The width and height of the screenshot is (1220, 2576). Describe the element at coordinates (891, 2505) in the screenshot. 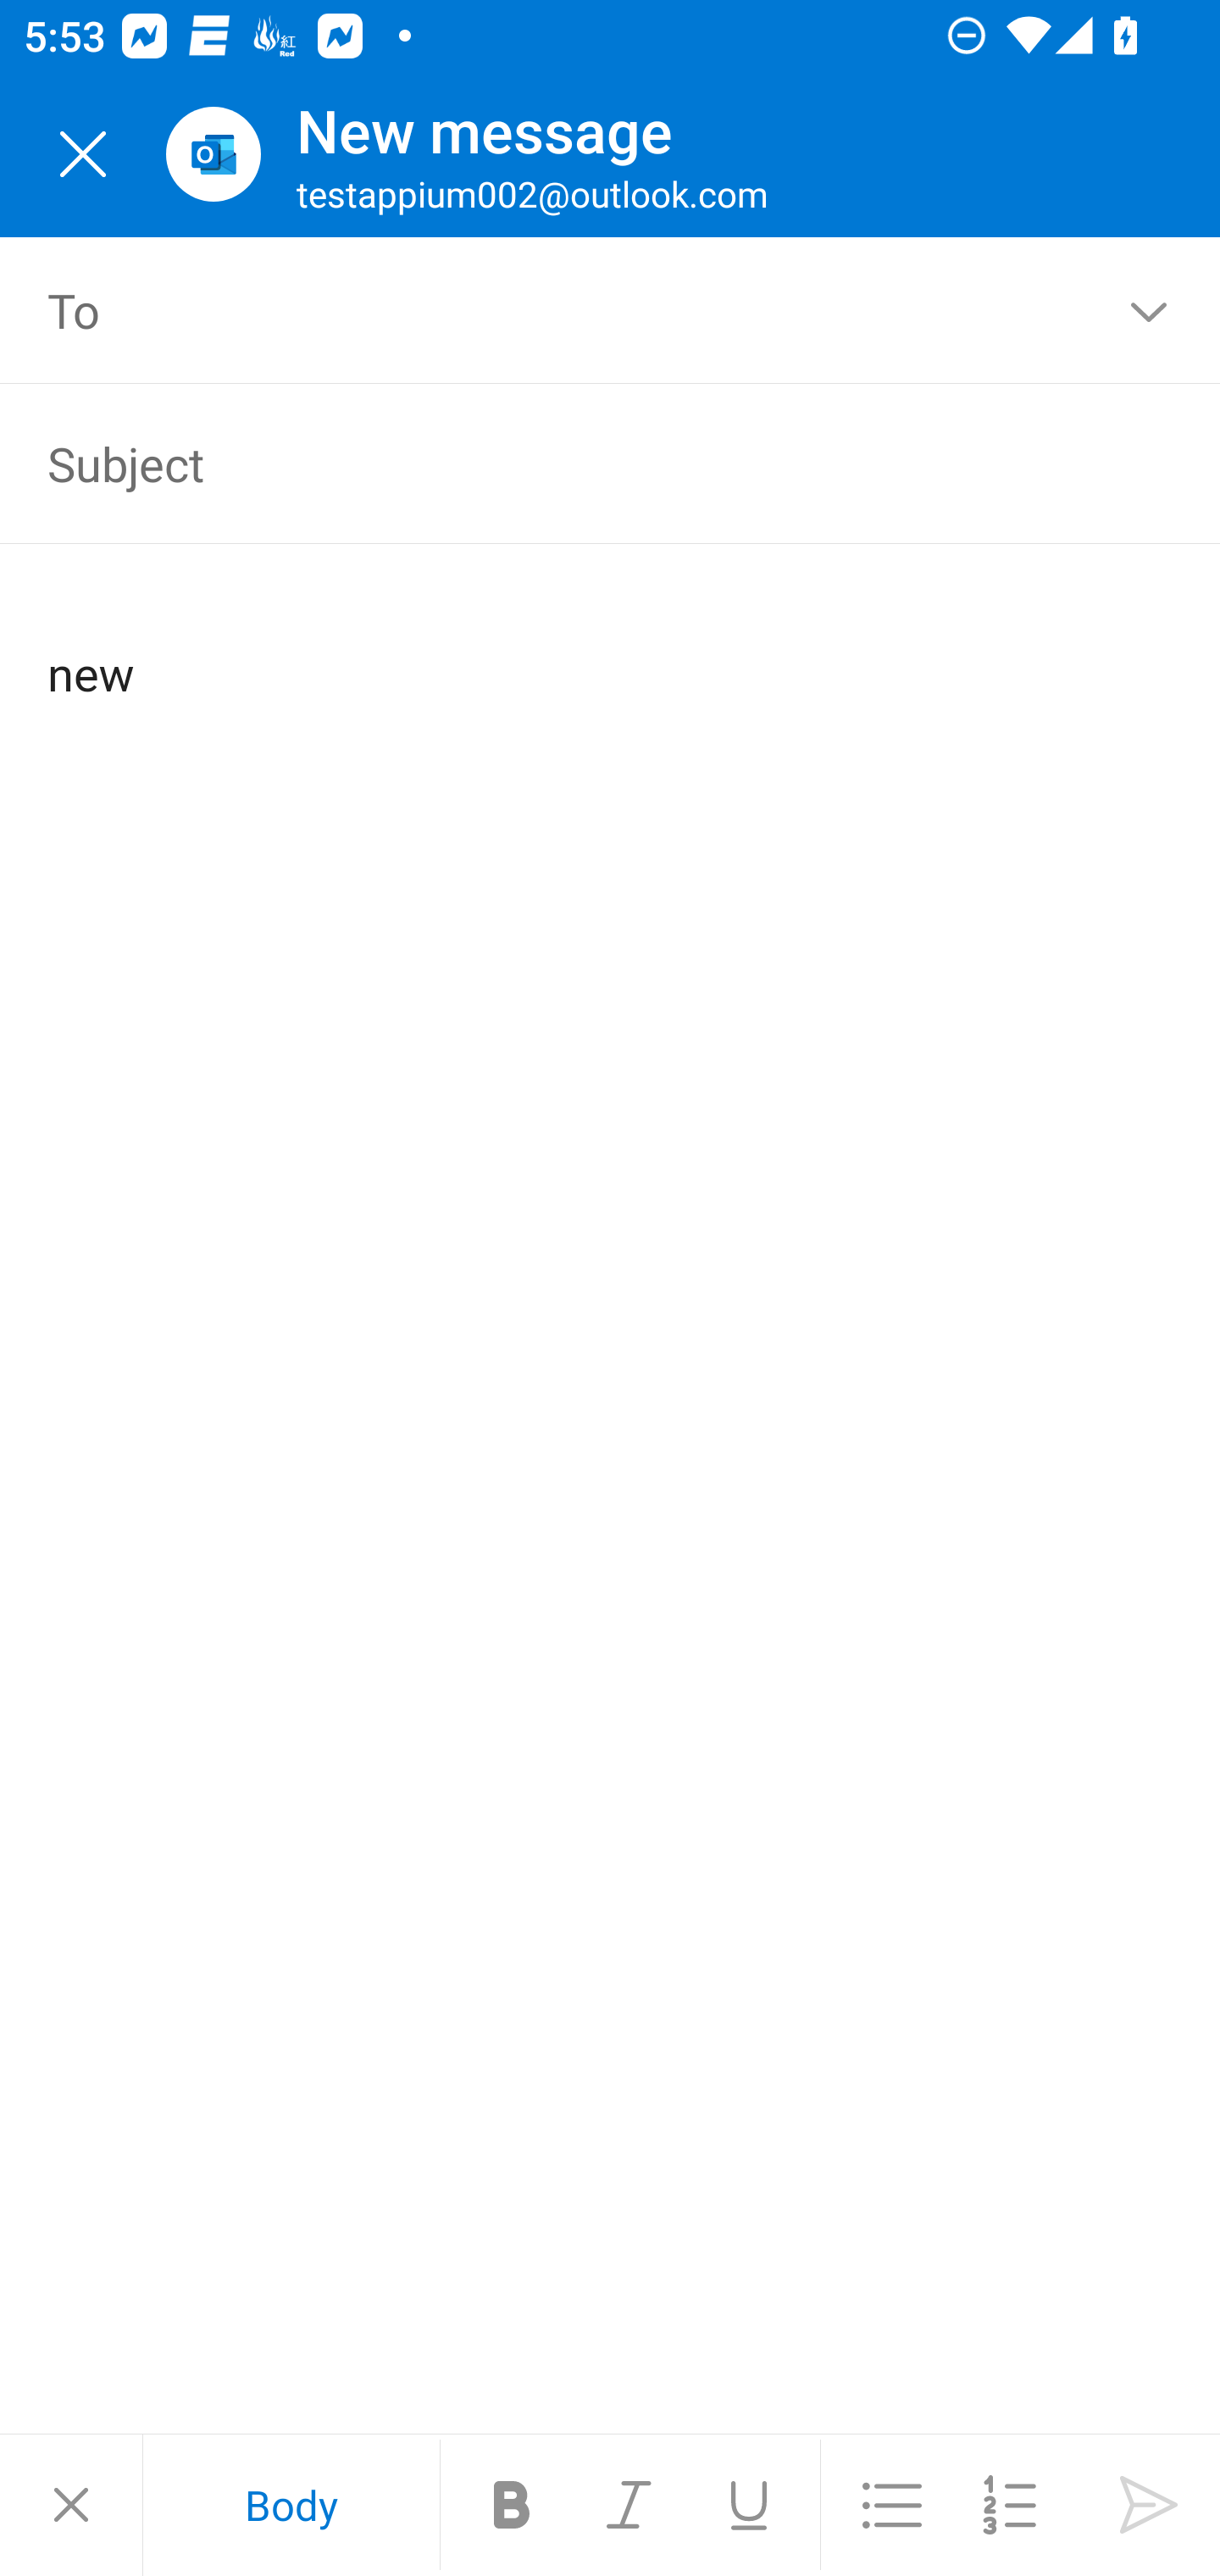

I see `Bulleted list` at that location.